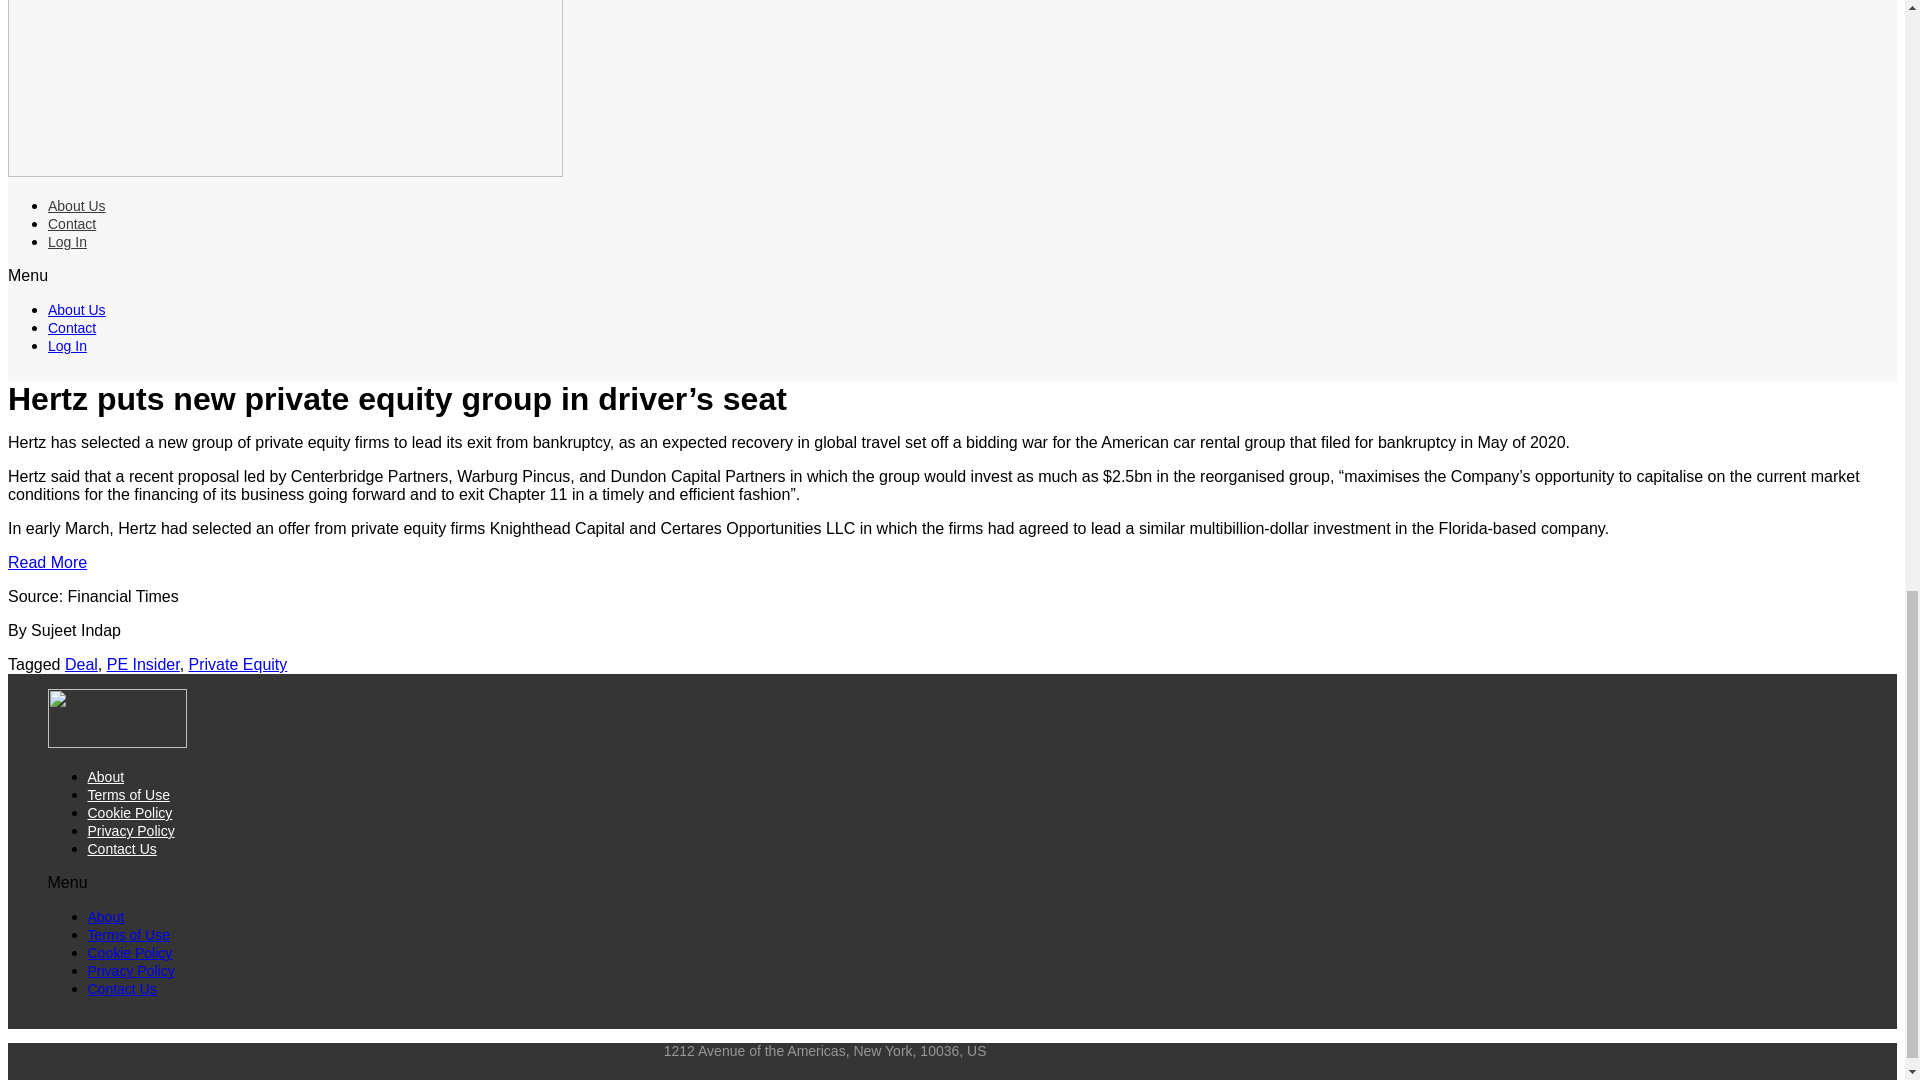  What do you see at coordinates (46, 562) in the screenshot?
I see `Read More` at bounding box center [46, 562].